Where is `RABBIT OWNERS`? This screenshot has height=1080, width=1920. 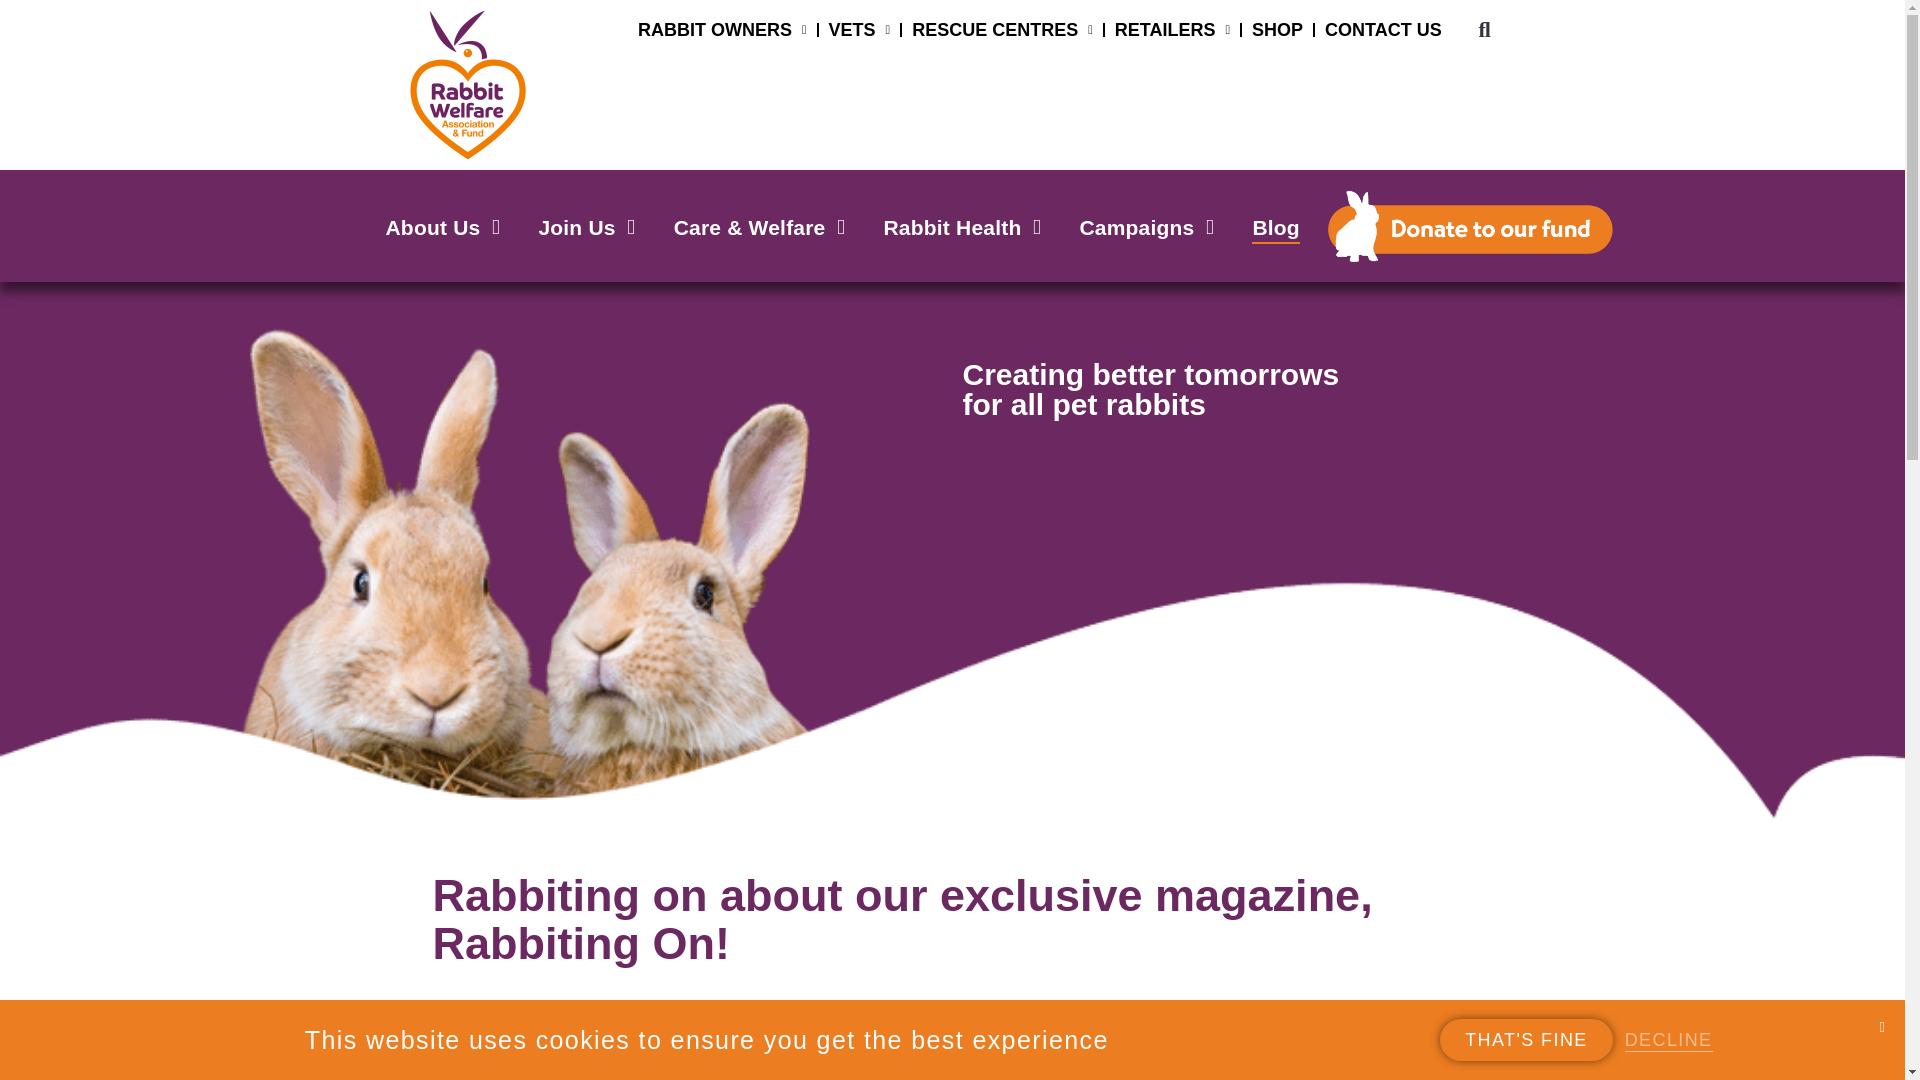
RABBIT OWNERS is located at coordinates (722, 29).